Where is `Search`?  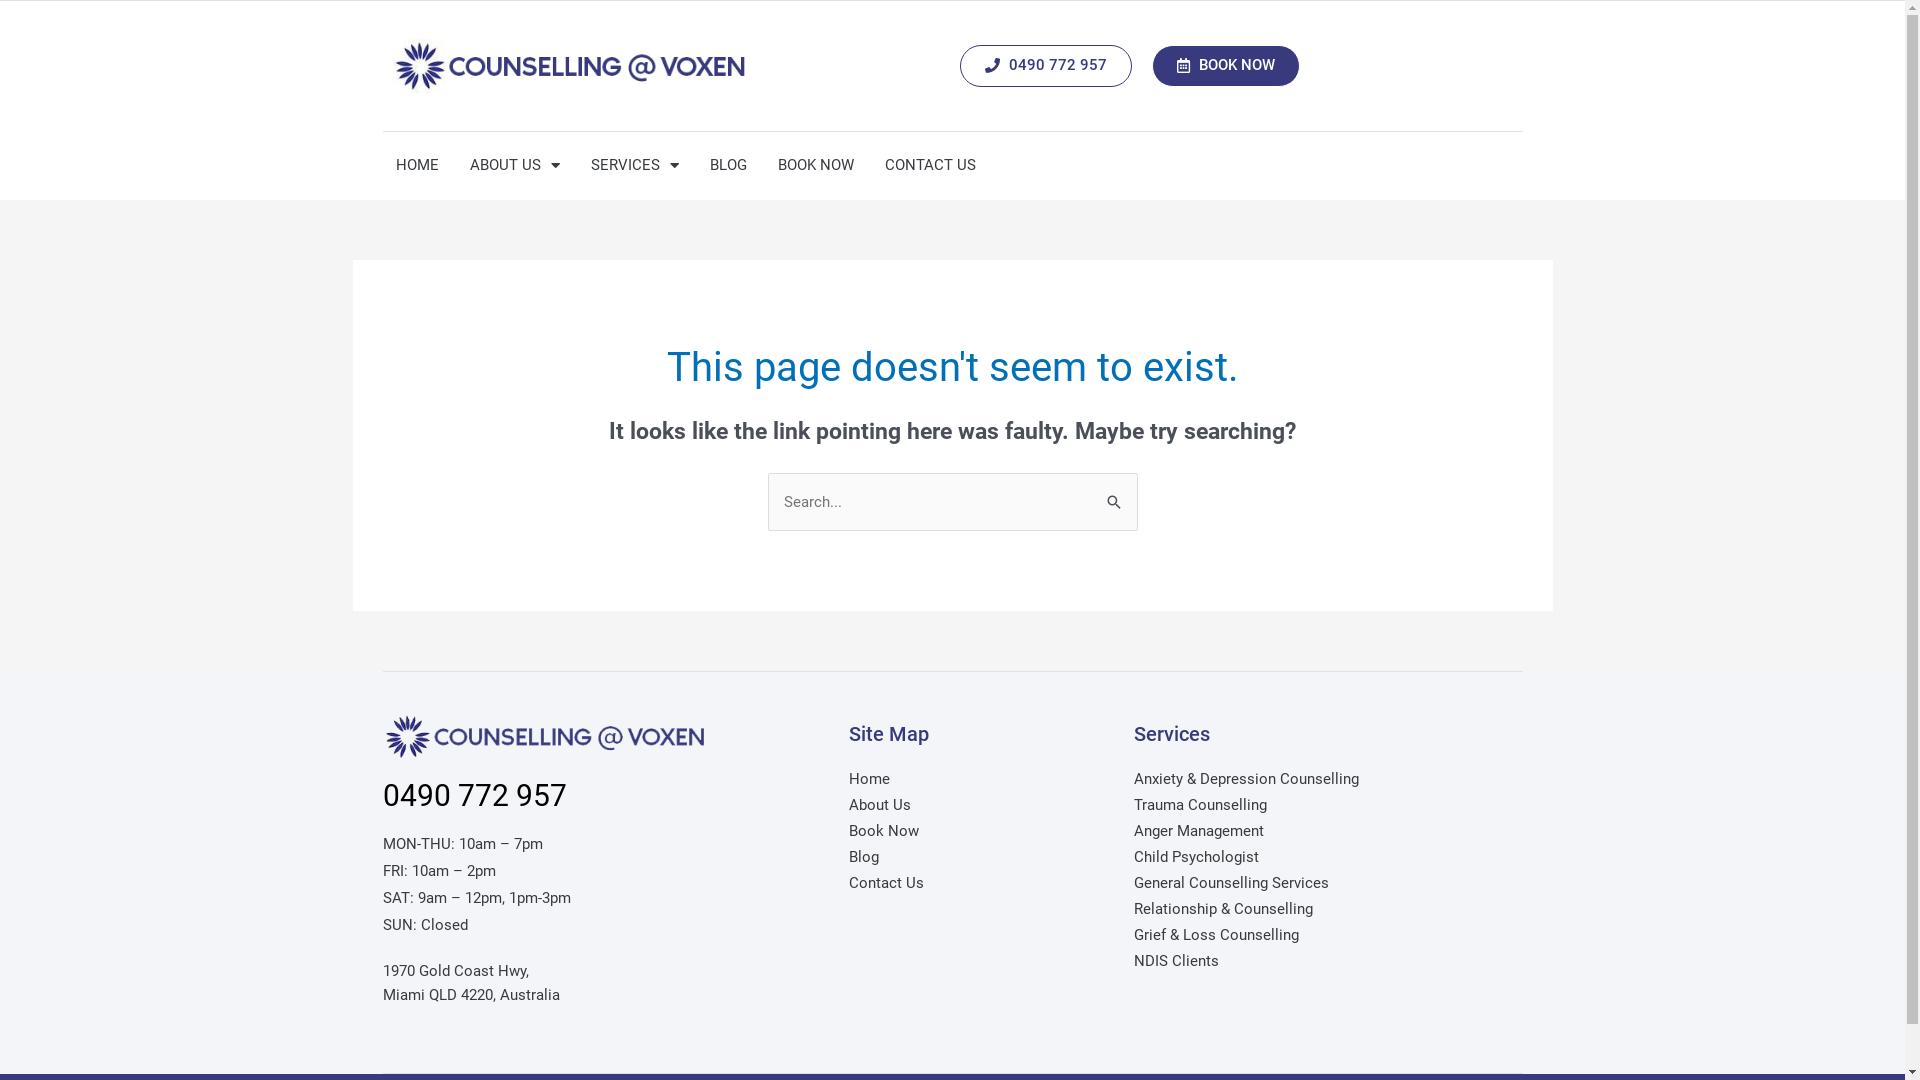 Search is located at coordinates (1114, 494).